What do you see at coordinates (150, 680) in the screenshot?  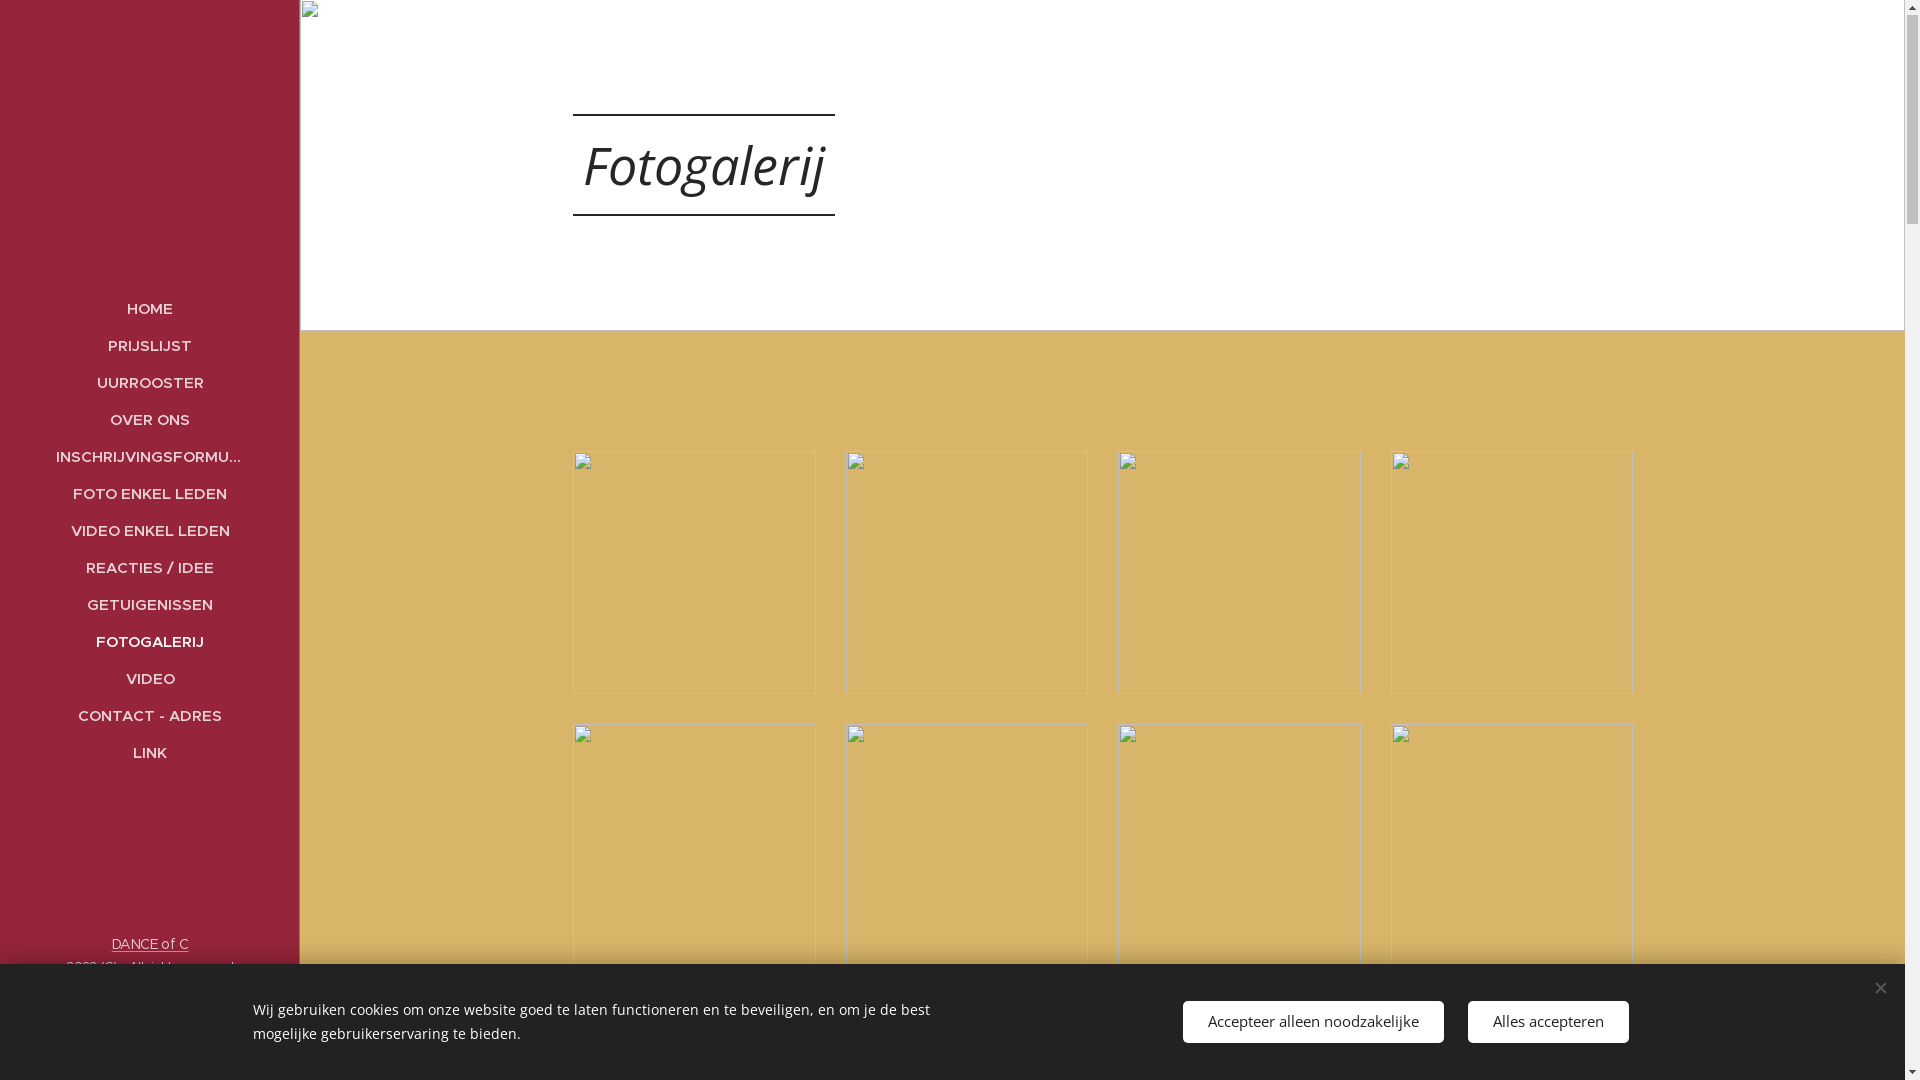 I see `VIDEO` at bounding box center [150, 680].